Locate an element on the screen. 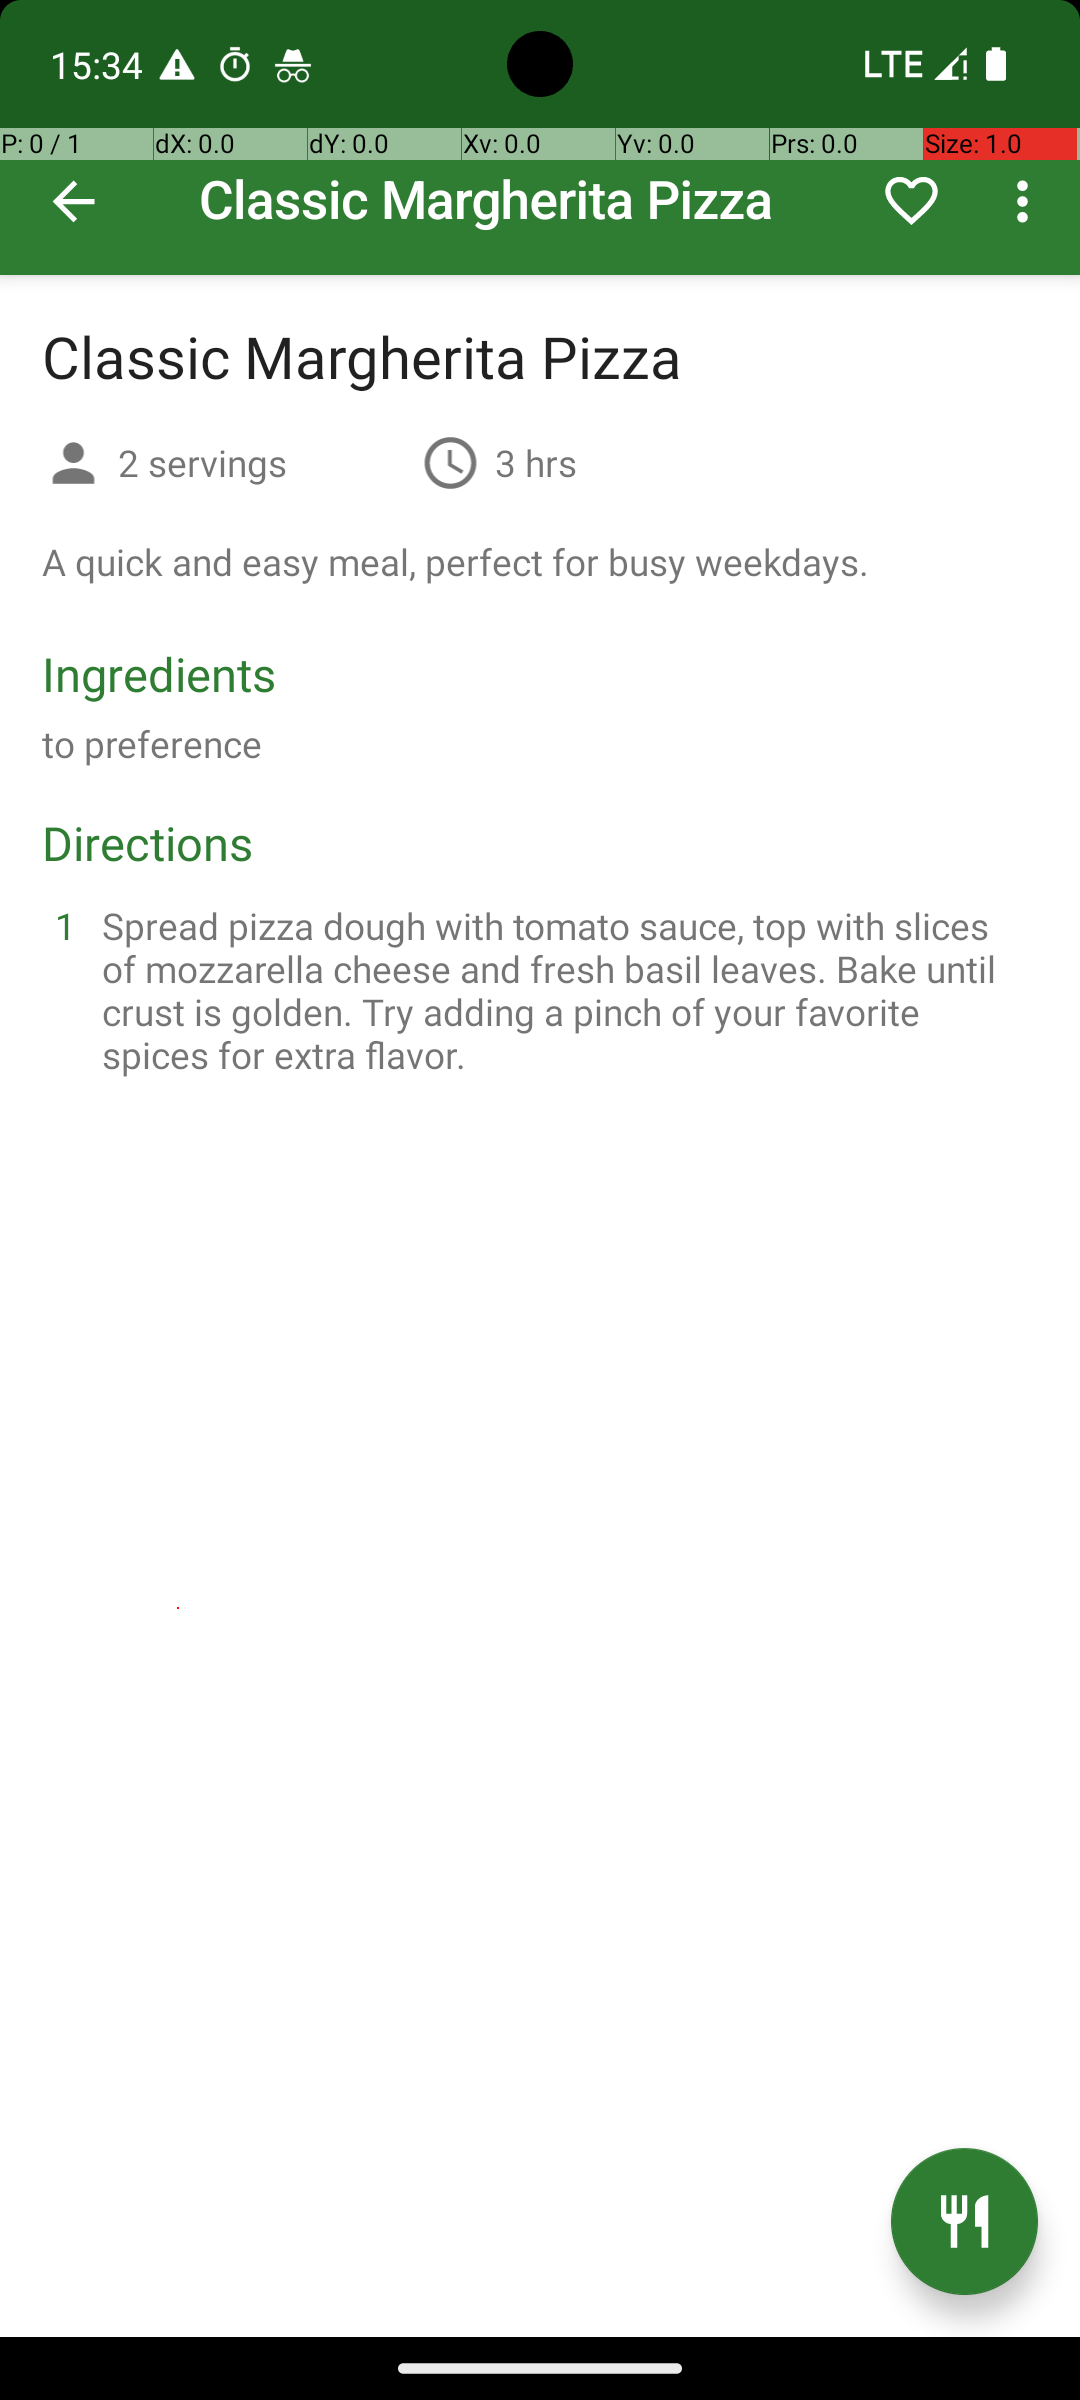 The image size is (1080, 2400). 3 hrs is located at coordinates (536, 462).